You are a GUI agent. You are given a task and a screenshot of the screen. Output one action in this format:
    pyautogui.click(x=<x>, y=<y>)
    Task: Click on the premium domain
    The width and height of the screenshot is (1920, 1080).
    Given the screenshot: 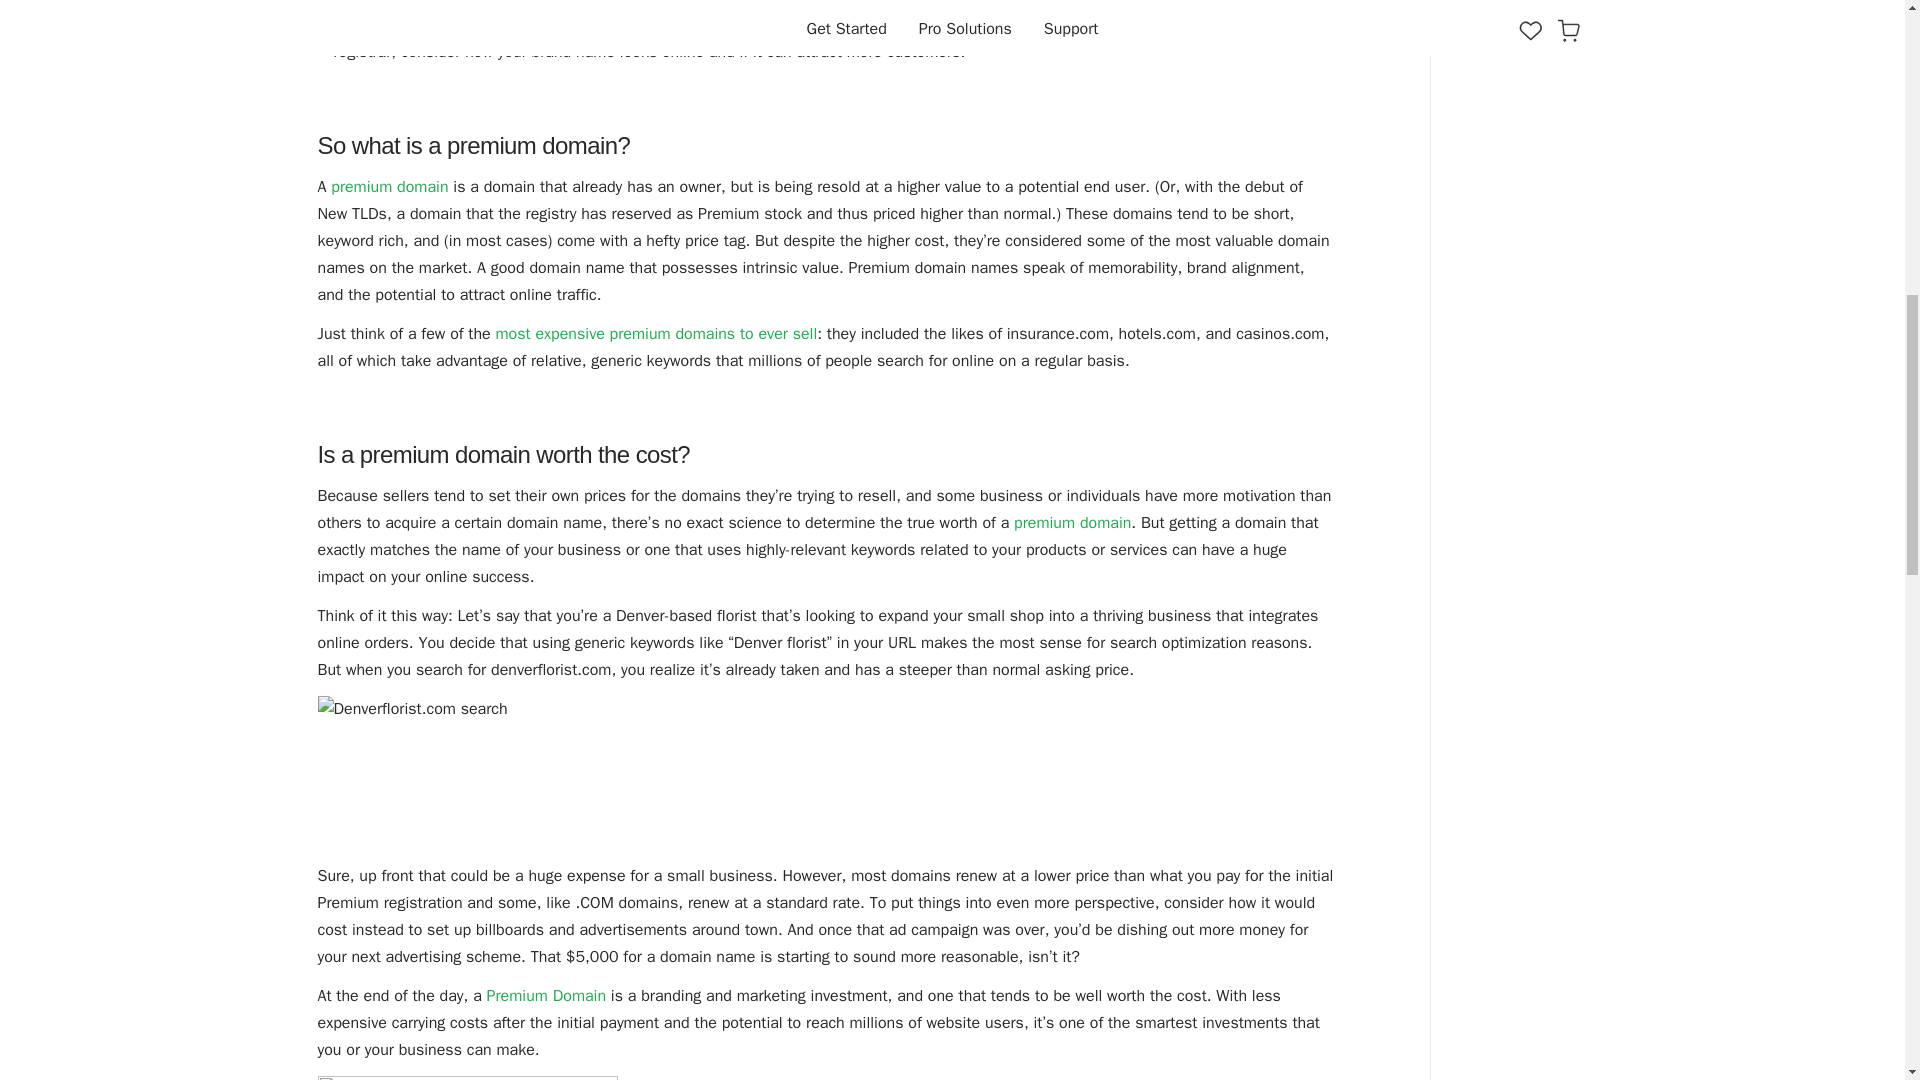 What is the action you would take?
    pyautogui.click(x=388, y=186)
    